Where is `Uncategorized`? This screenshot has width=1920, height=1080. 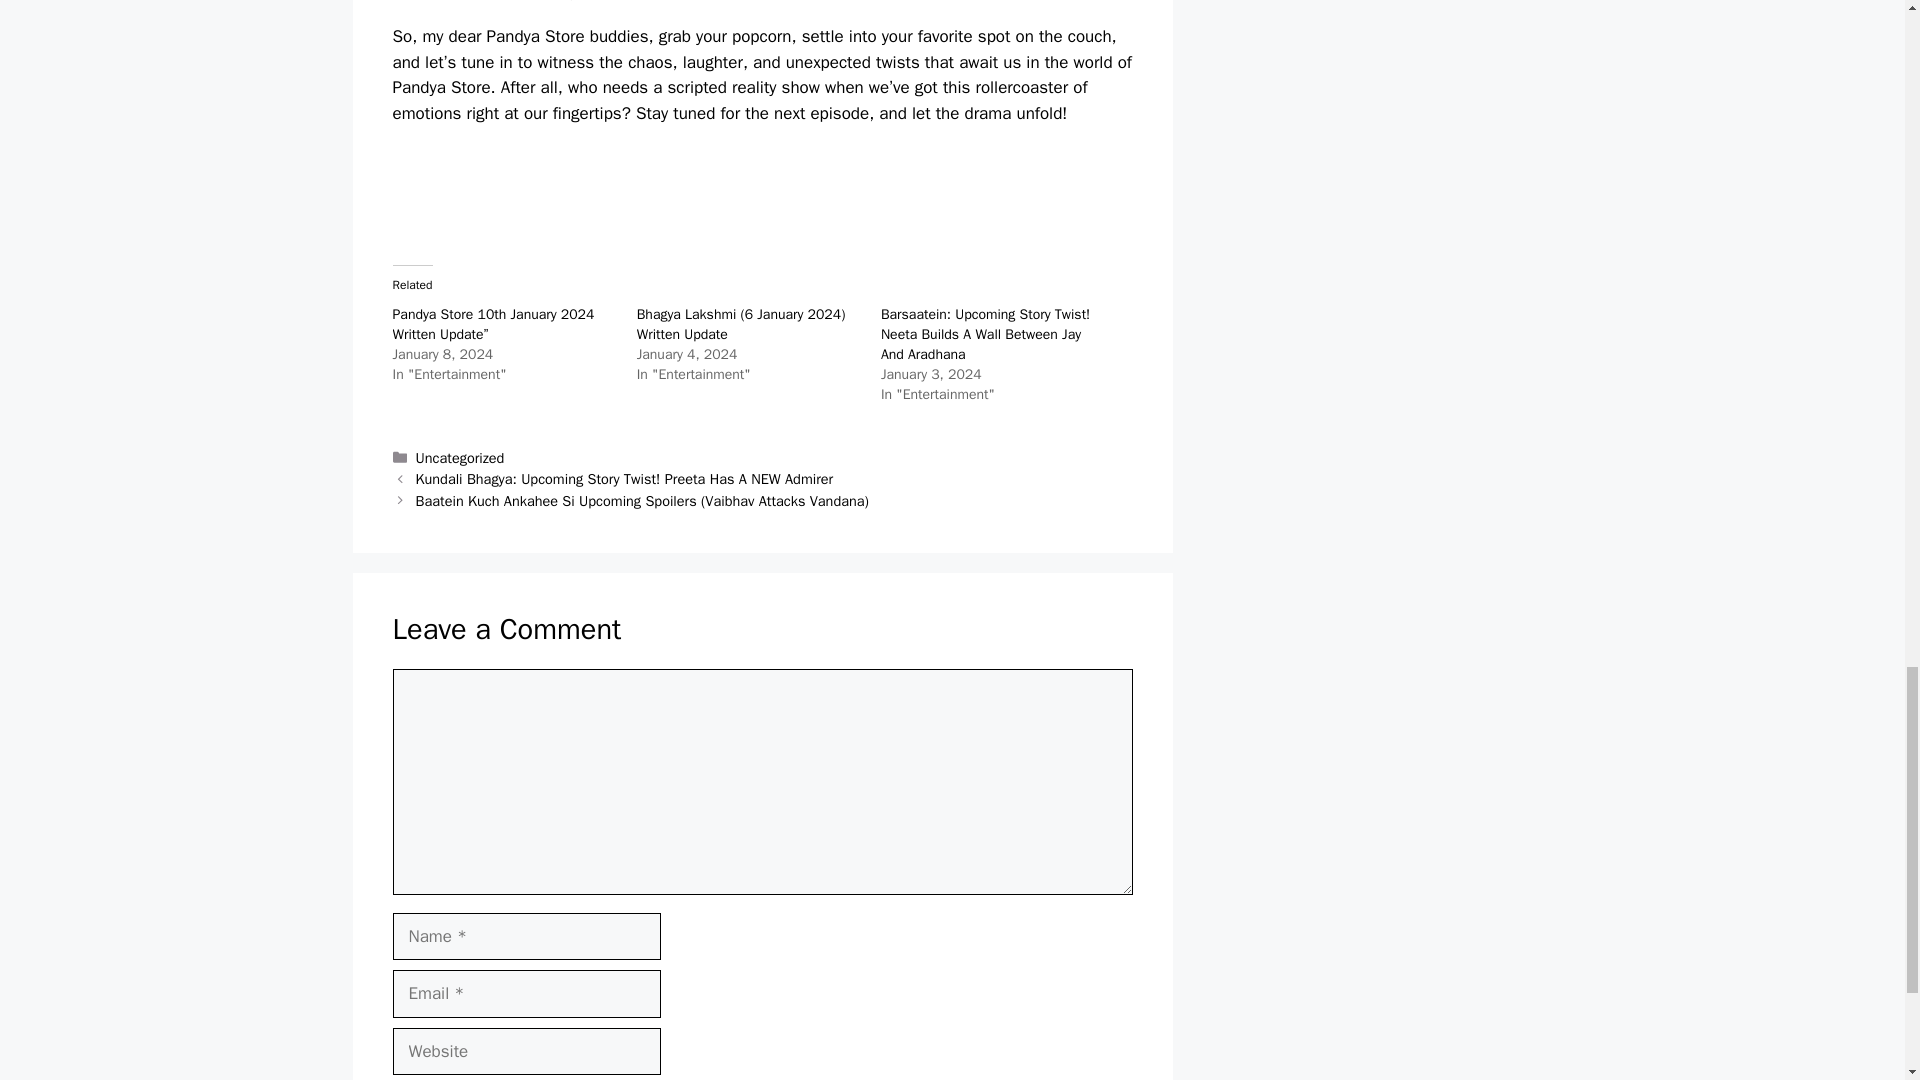
Uncategorized is located at coordinates (460, 458).